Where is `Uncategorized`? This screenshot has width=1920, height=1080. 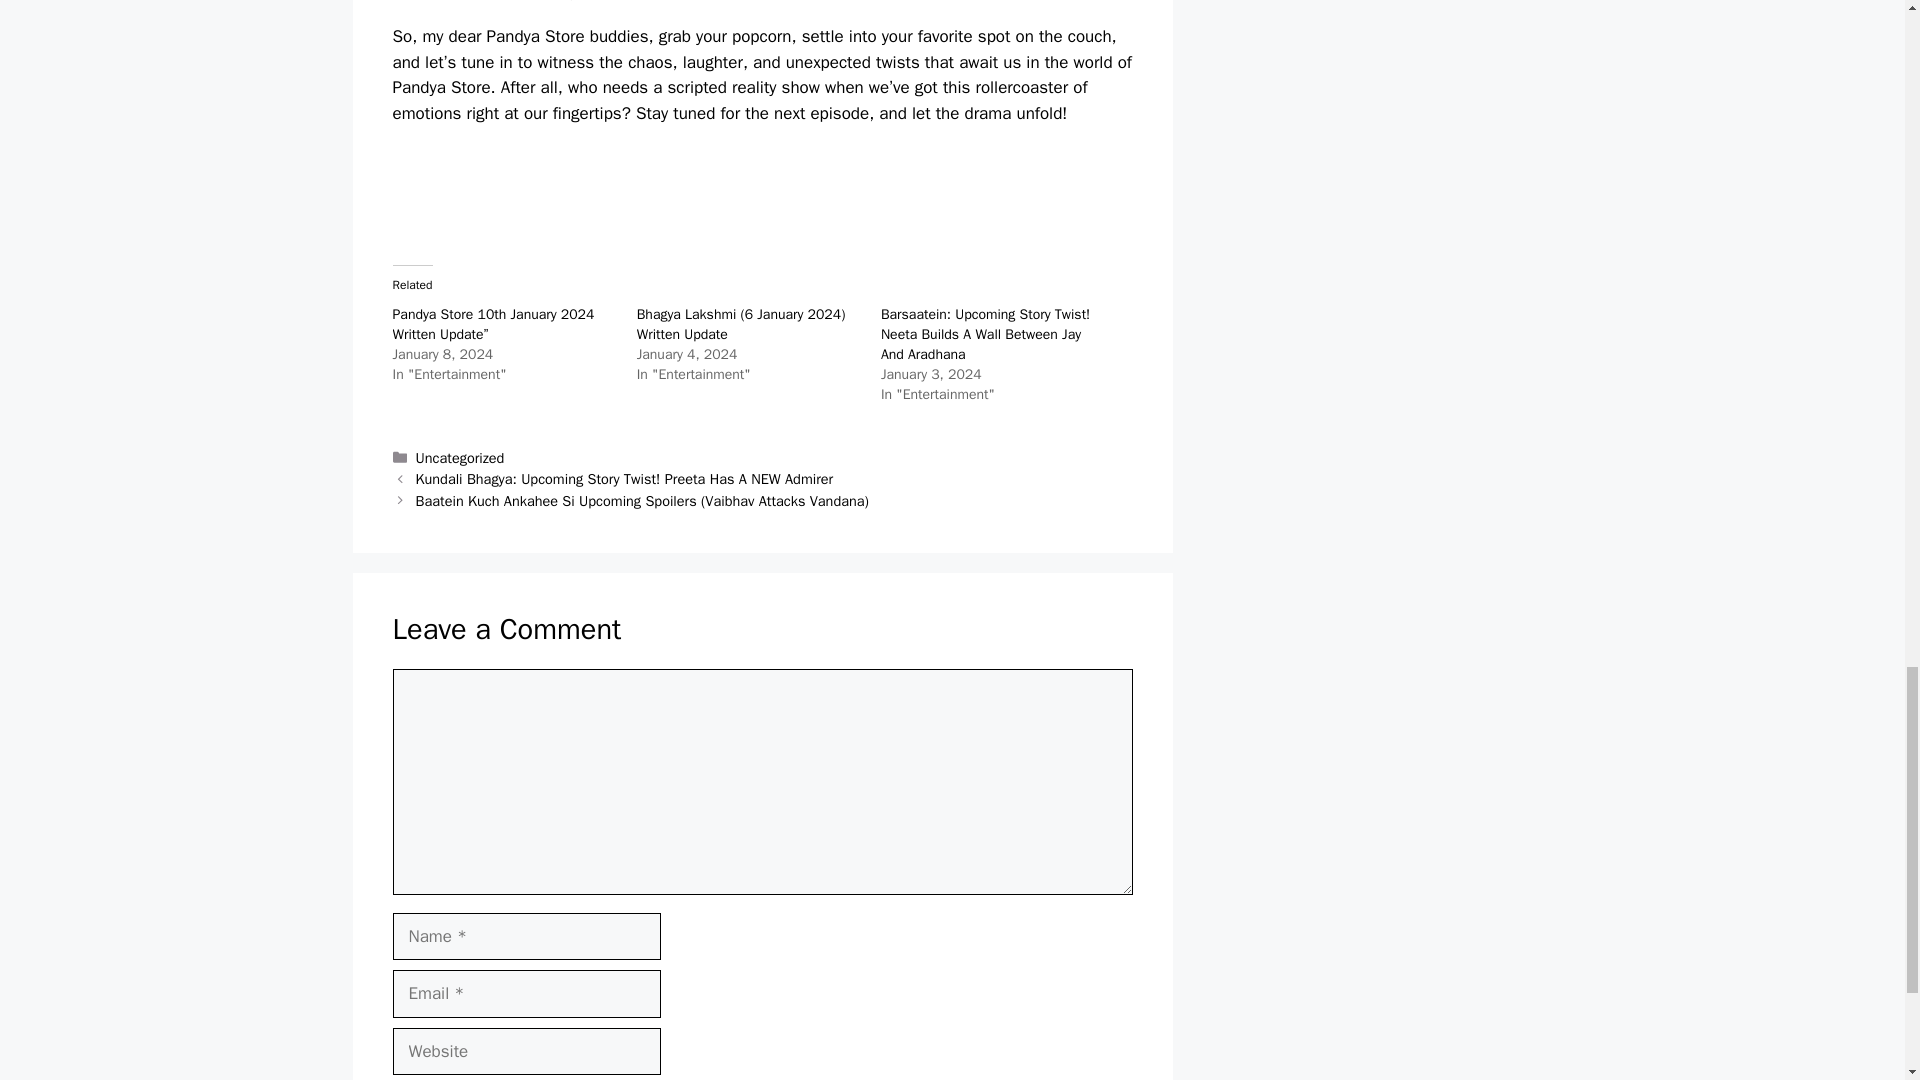
Uncategorized is located at coordinates (460, 458).